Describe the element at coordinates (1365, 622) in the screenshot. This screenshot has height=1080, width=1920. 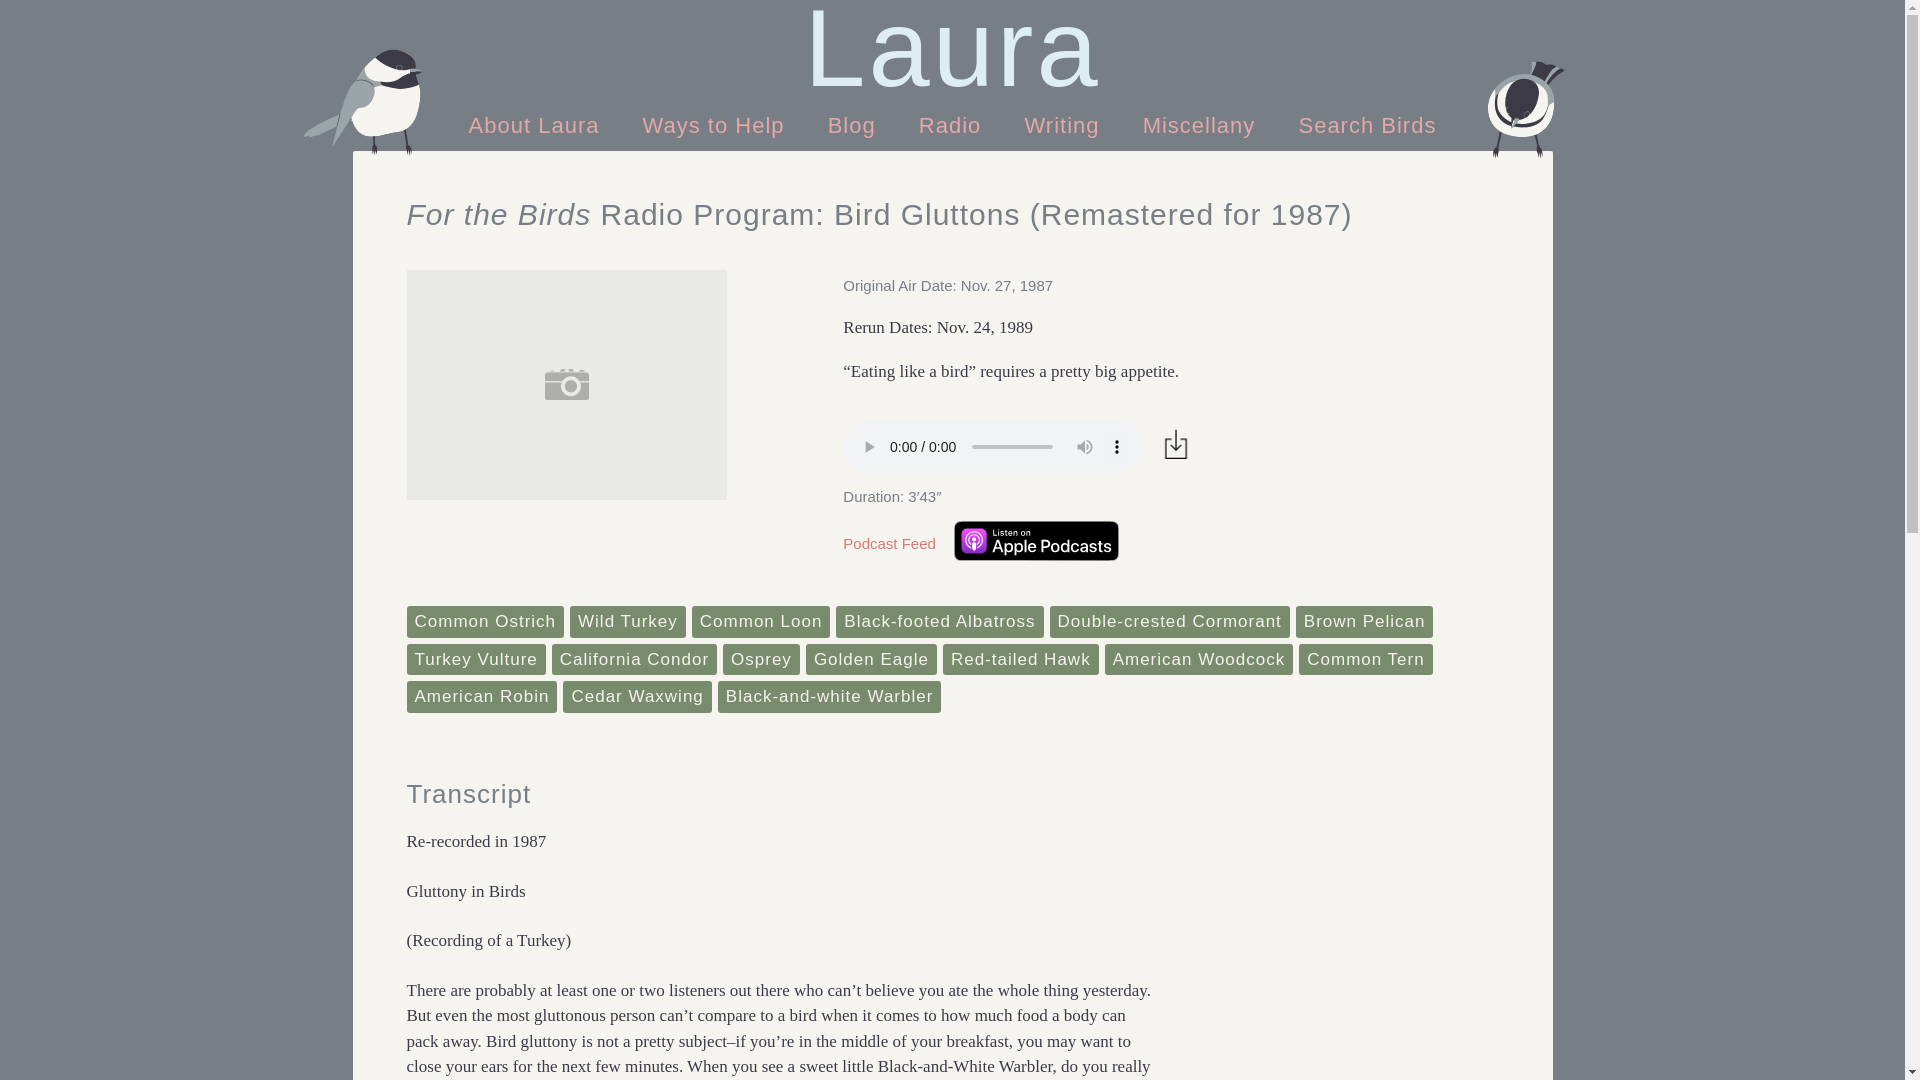
I see `Brown Pelican` at that location.